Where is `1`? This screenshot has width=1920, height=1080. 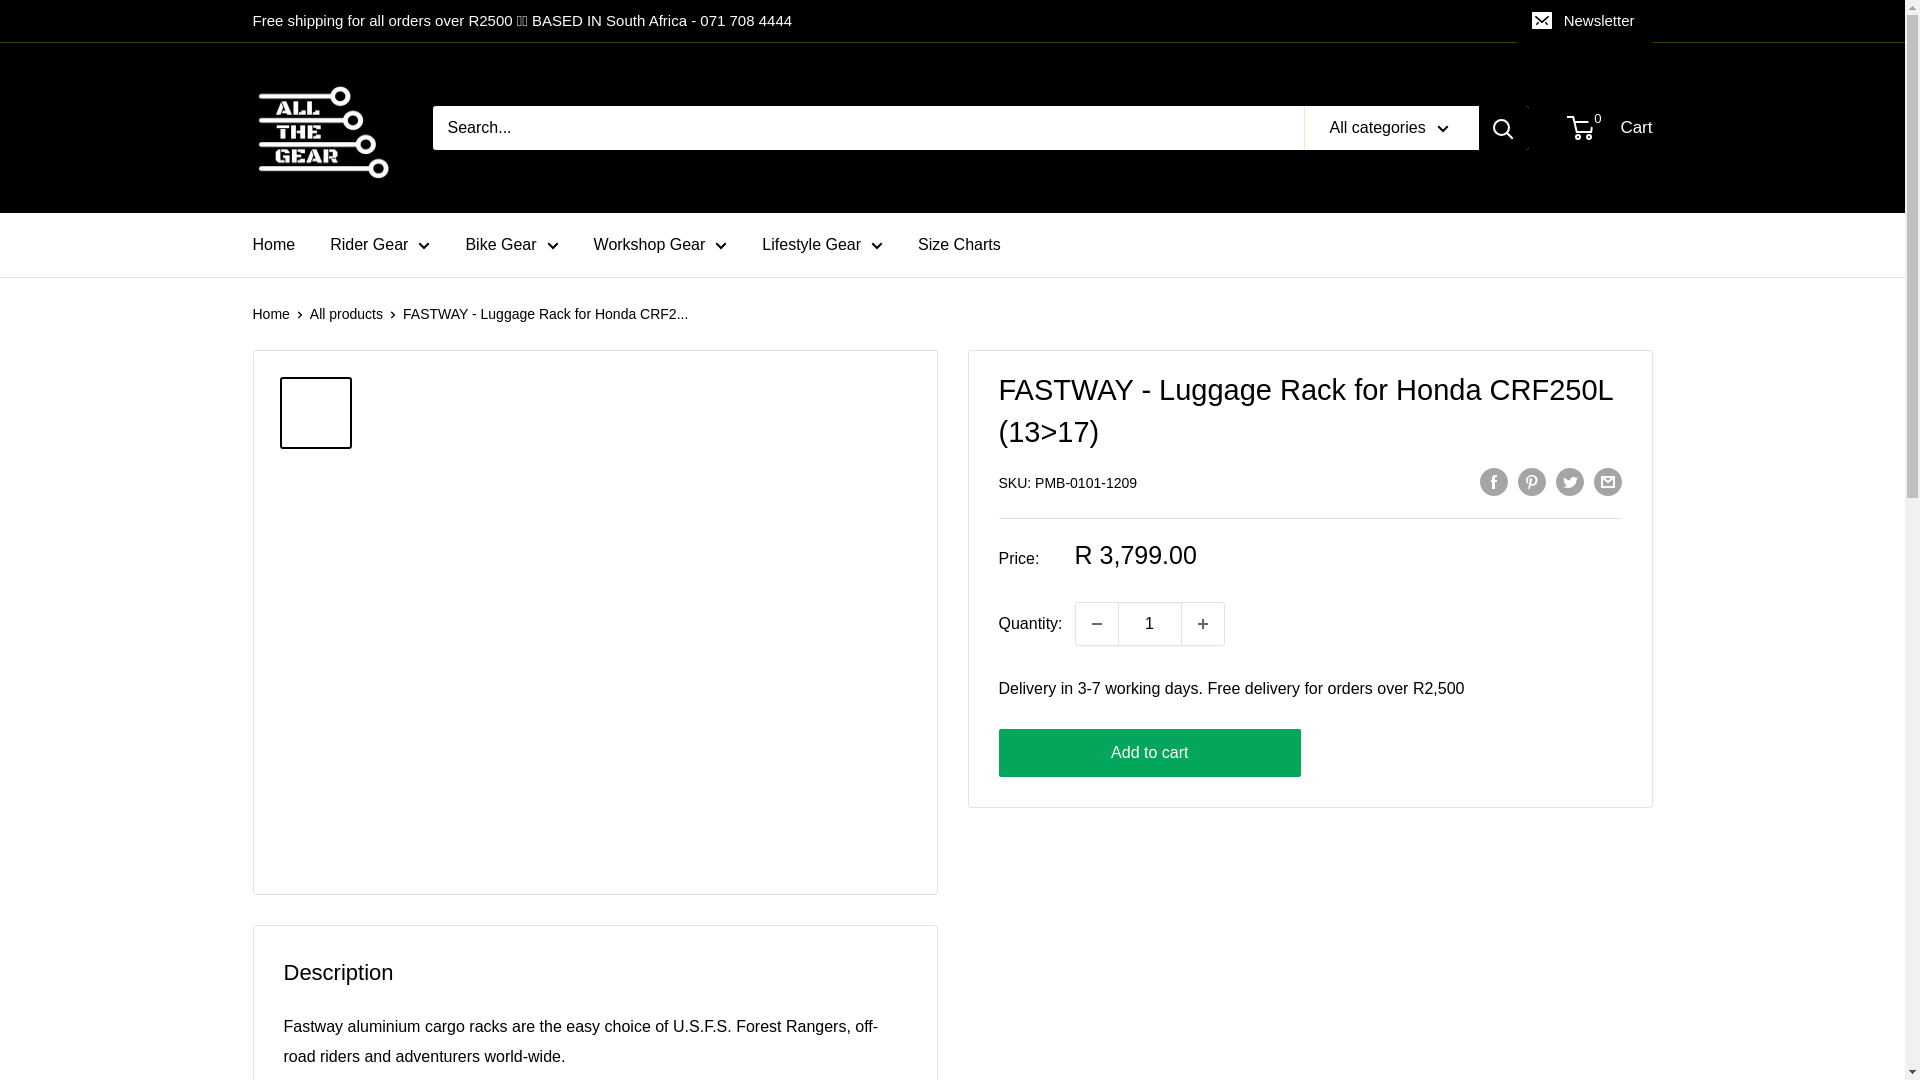
1 is located at coordinates (1150, 623).